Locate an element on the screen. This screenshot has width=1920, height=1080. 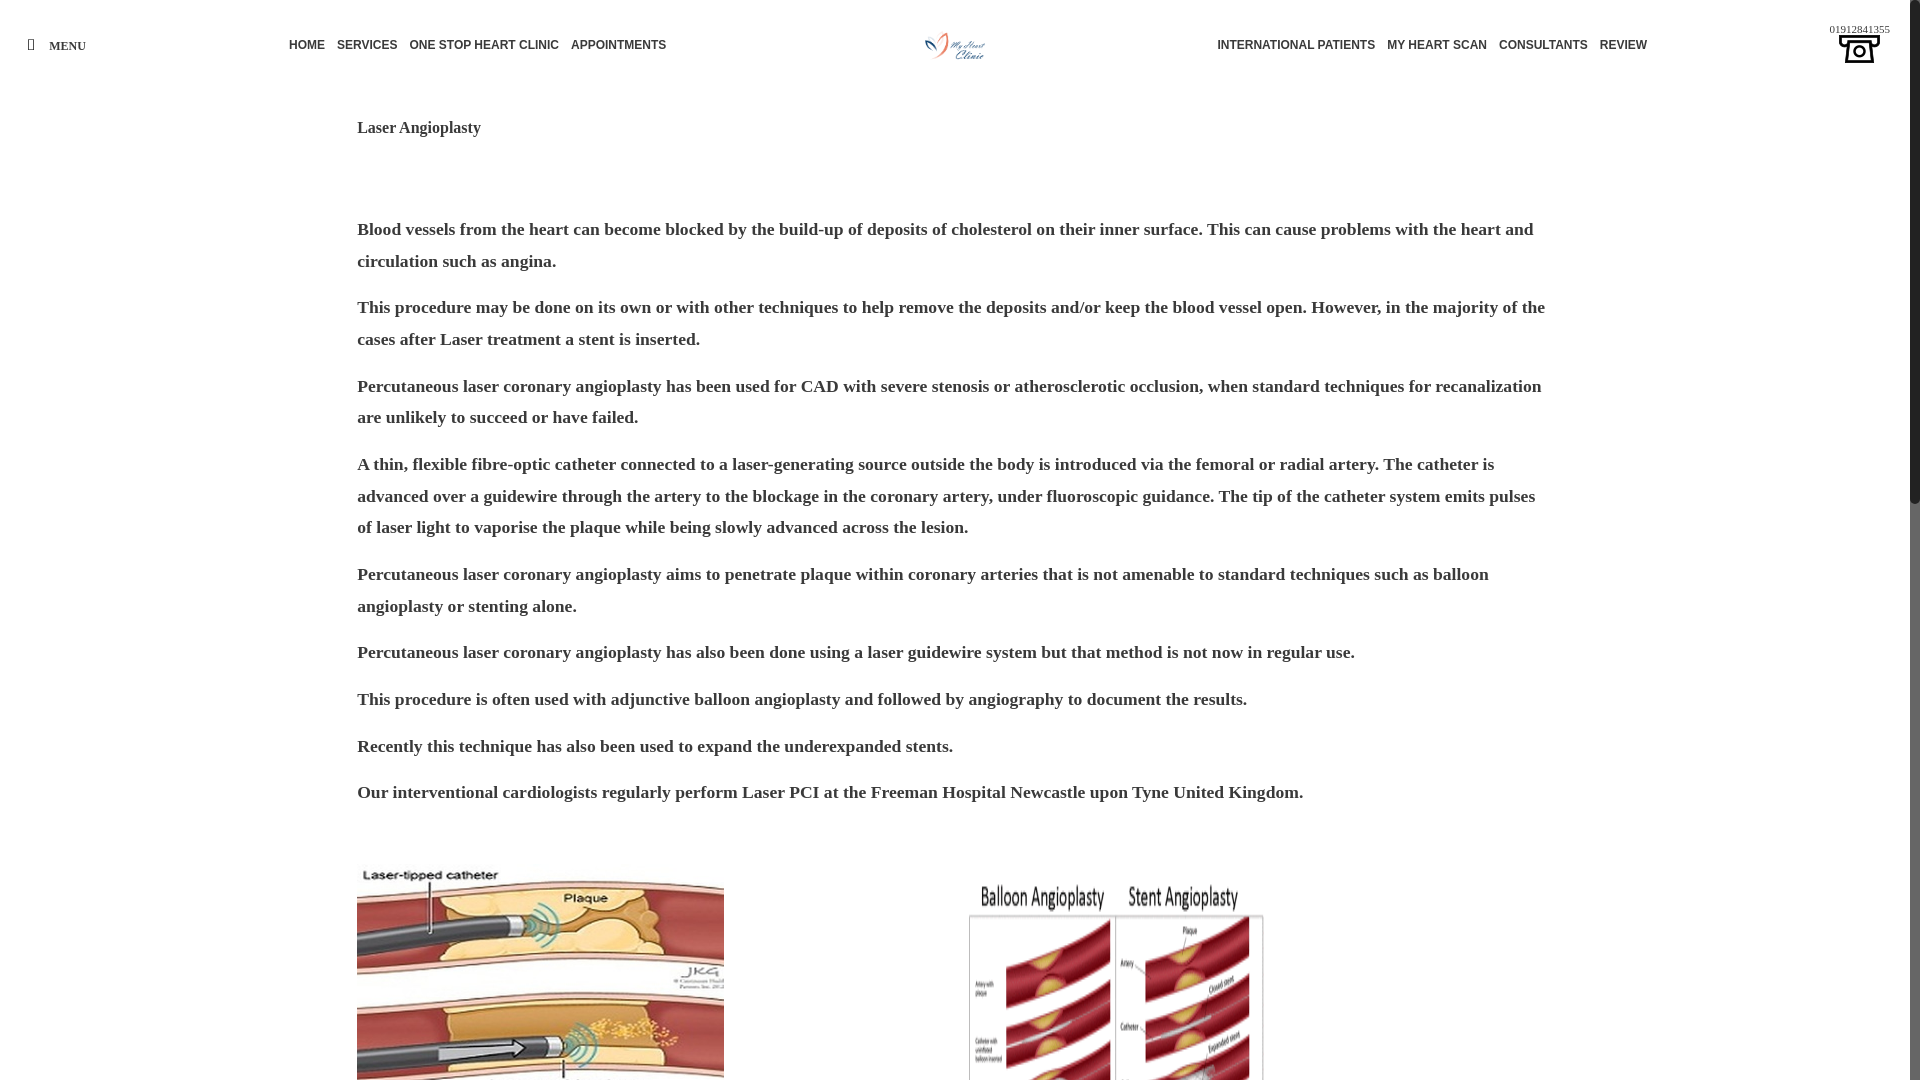
INTERNATIONAL PATIENTS is located at coordinates (1296, 44).